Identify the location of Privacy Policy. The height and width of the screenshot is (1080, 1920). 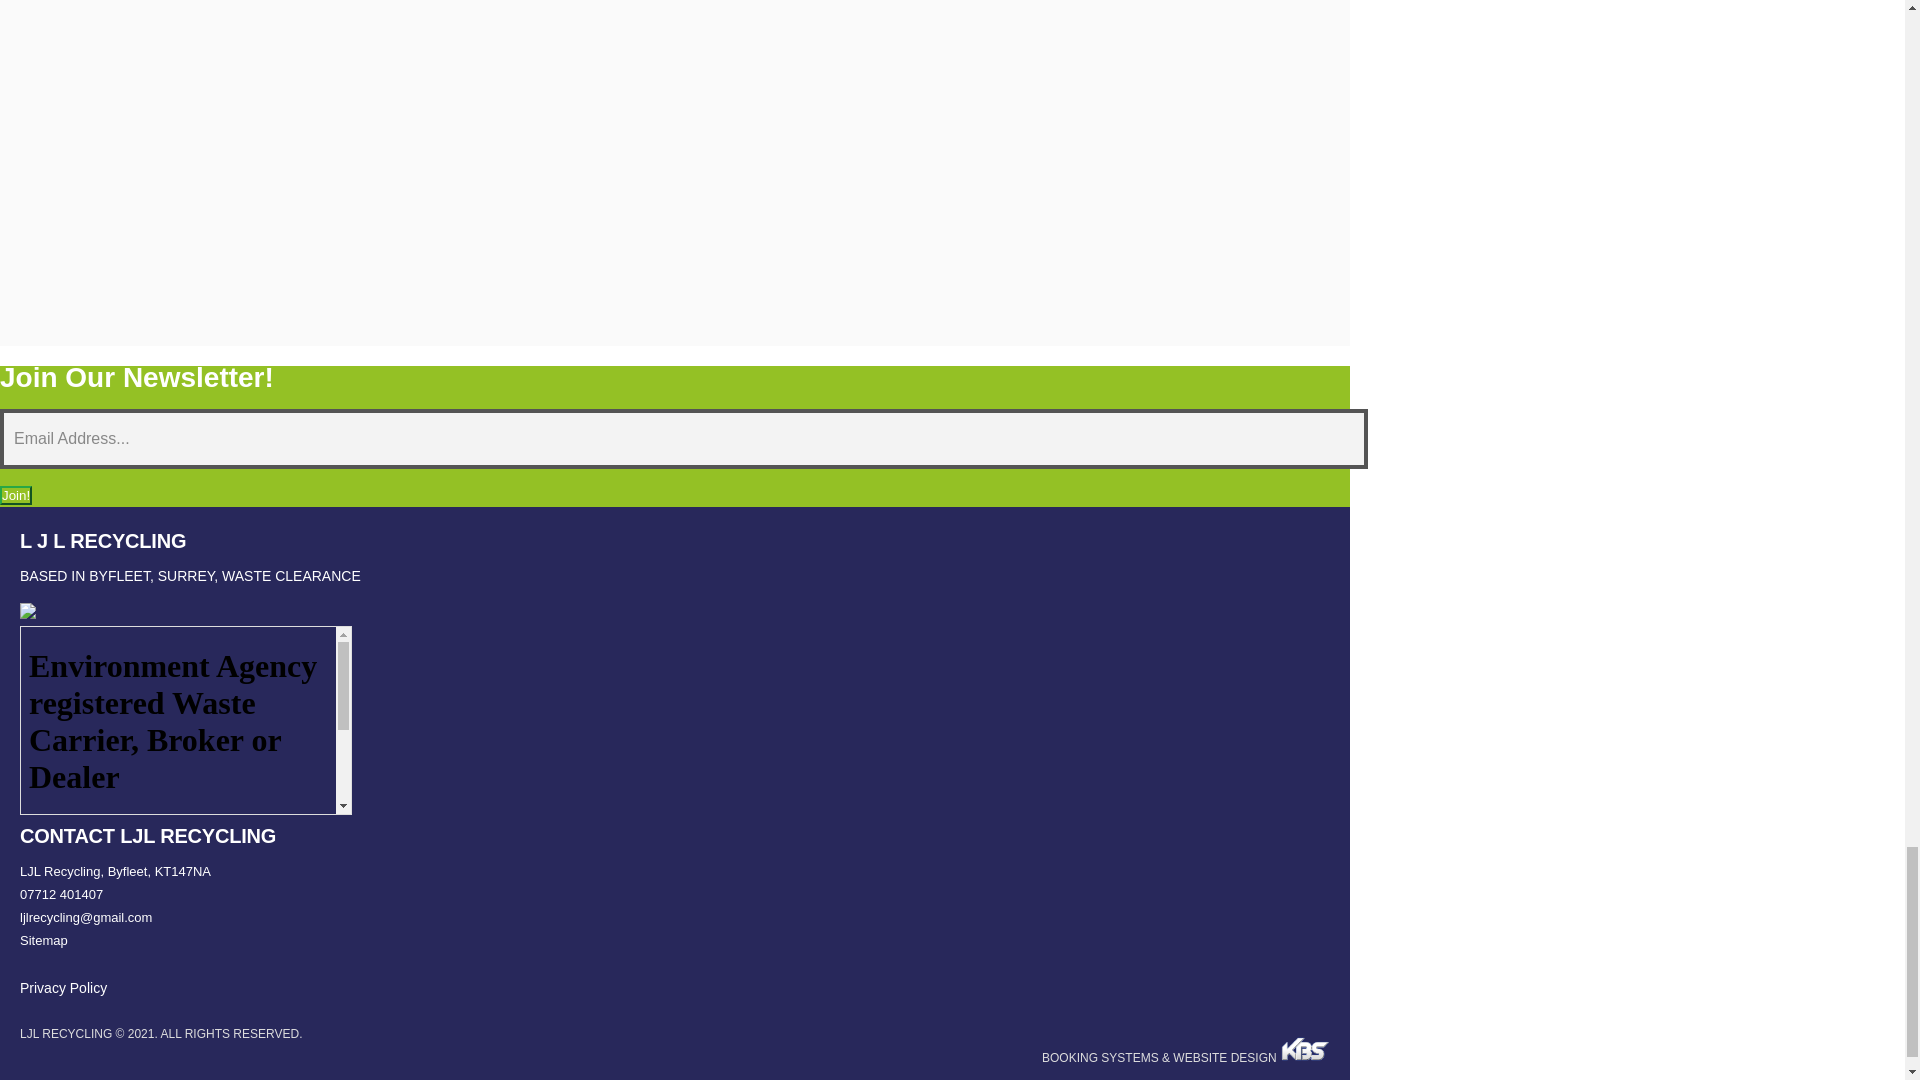
(63, 987).